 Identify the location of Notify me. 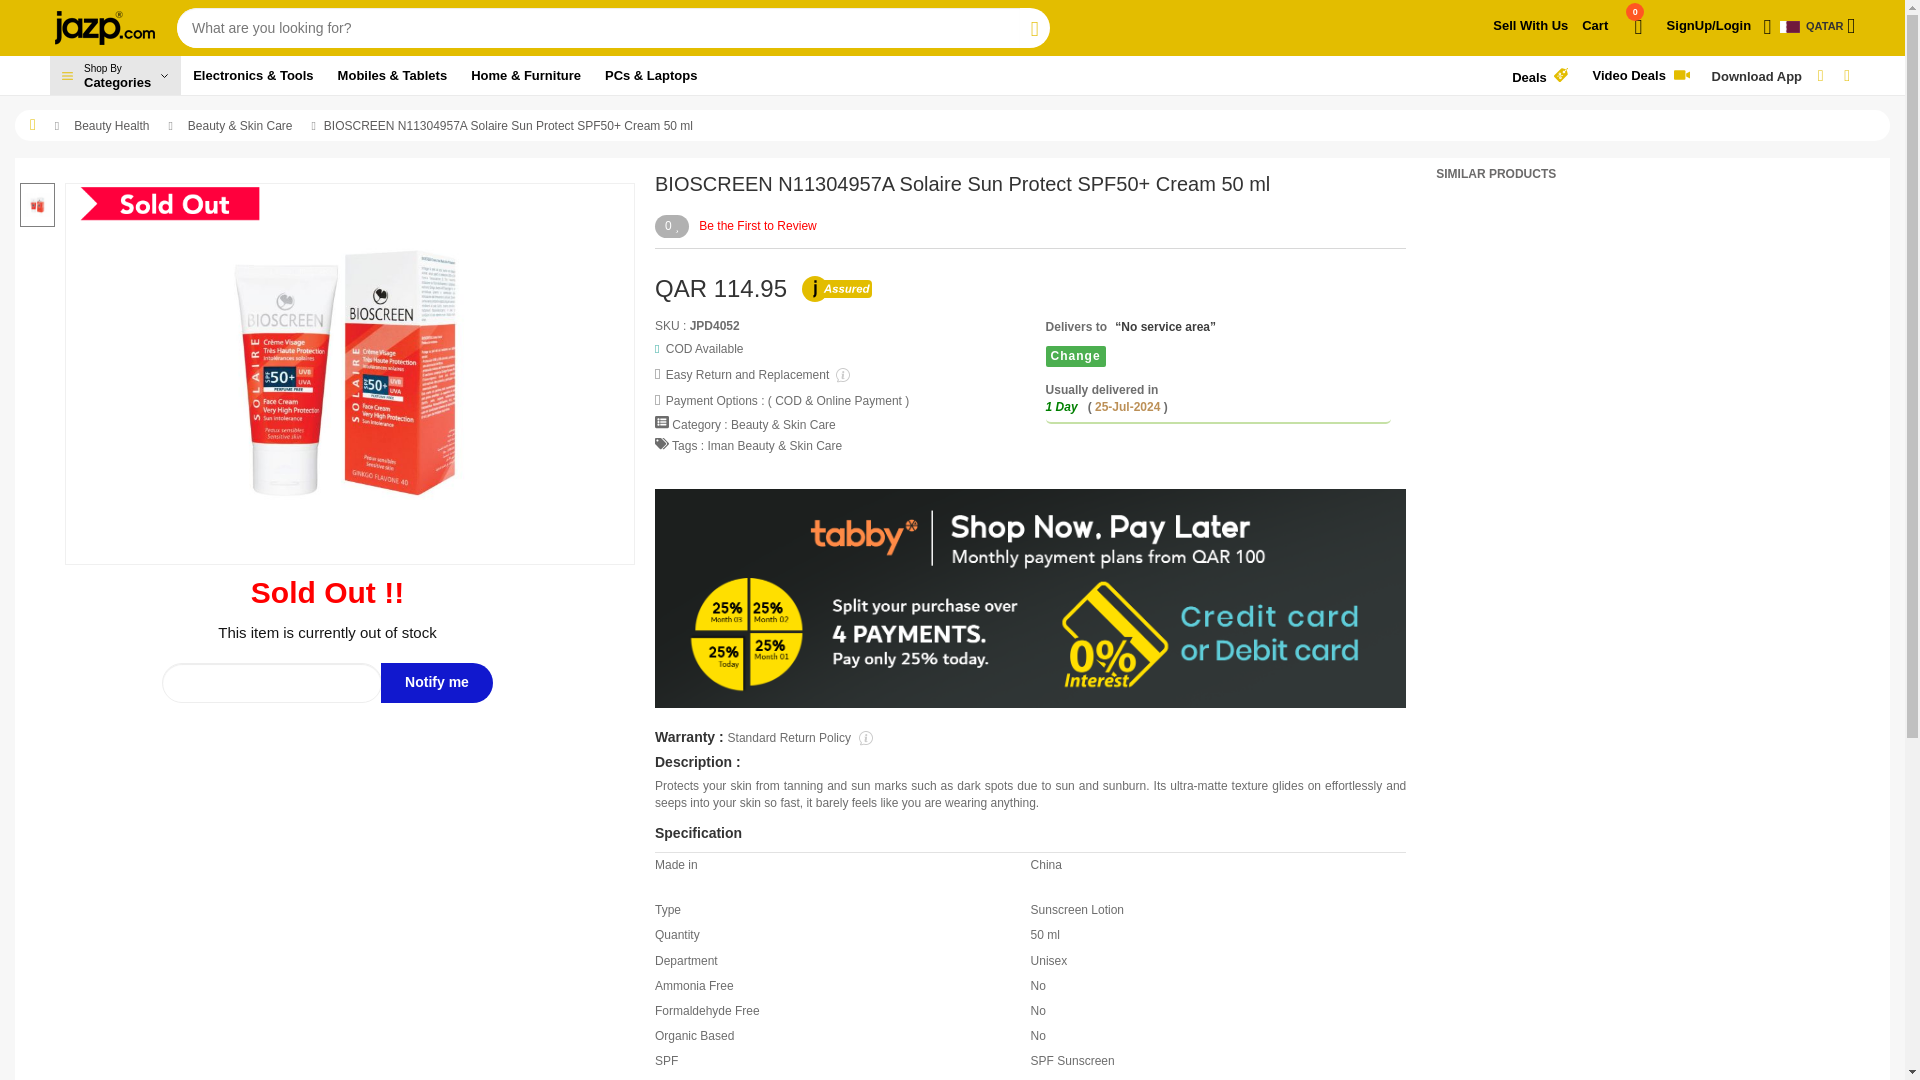
(114, 76).